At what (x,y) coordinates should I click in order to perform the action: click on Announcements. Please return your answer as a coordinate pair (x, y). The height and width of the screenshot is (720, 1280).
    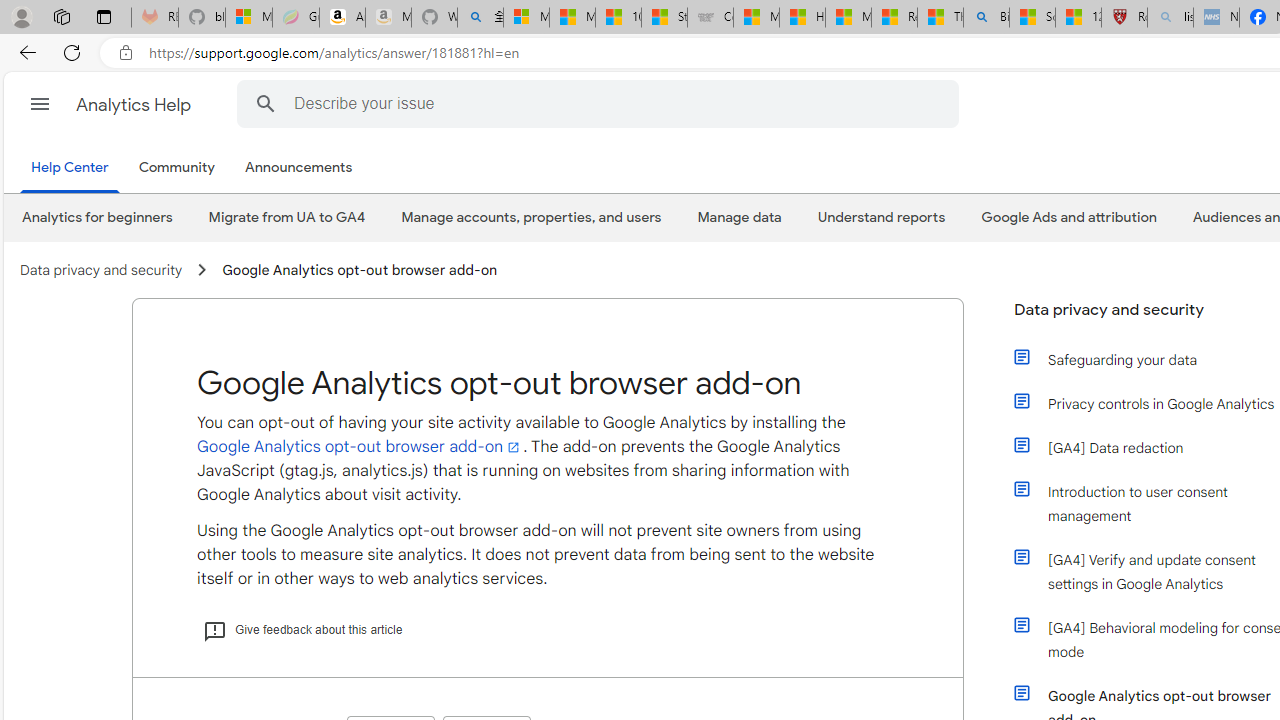
    Looking at the image, I should click on (298, 168).